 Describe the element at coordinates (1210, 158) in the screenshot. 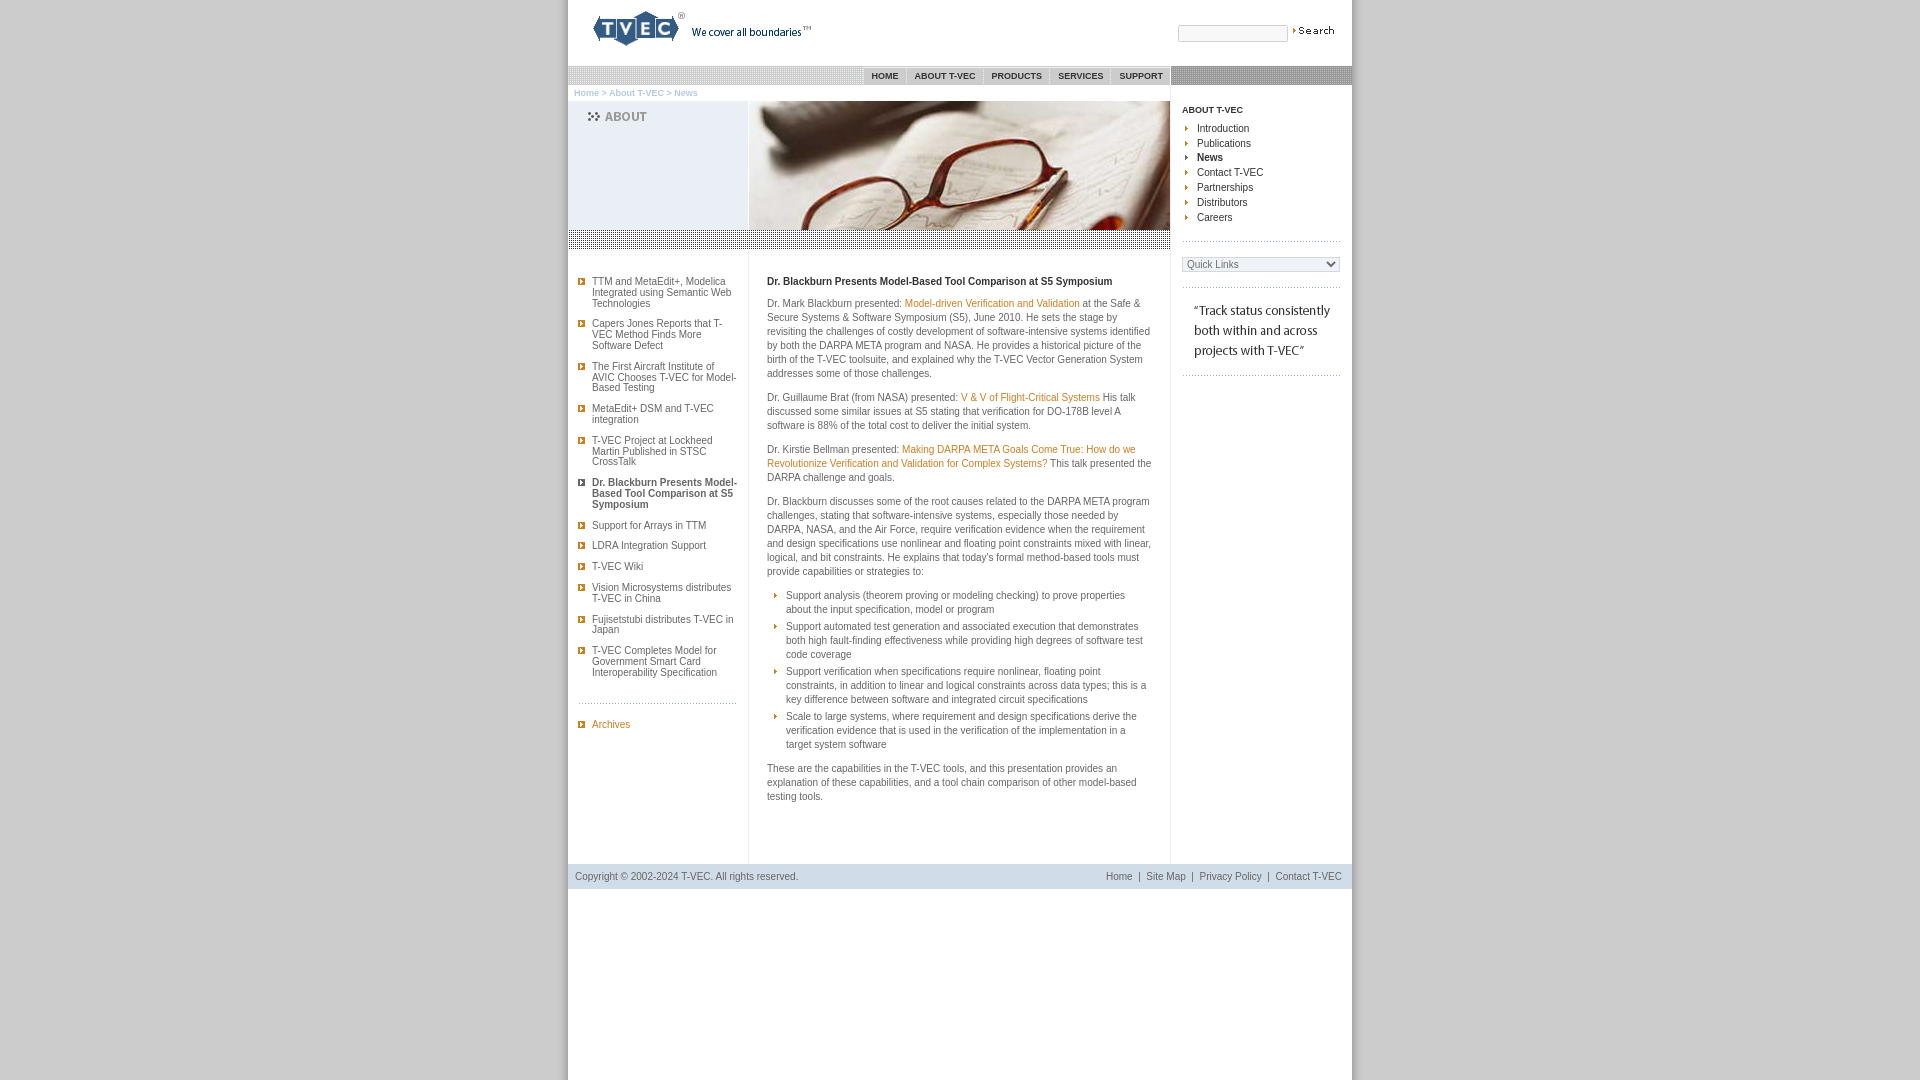

I see `News` at that location.